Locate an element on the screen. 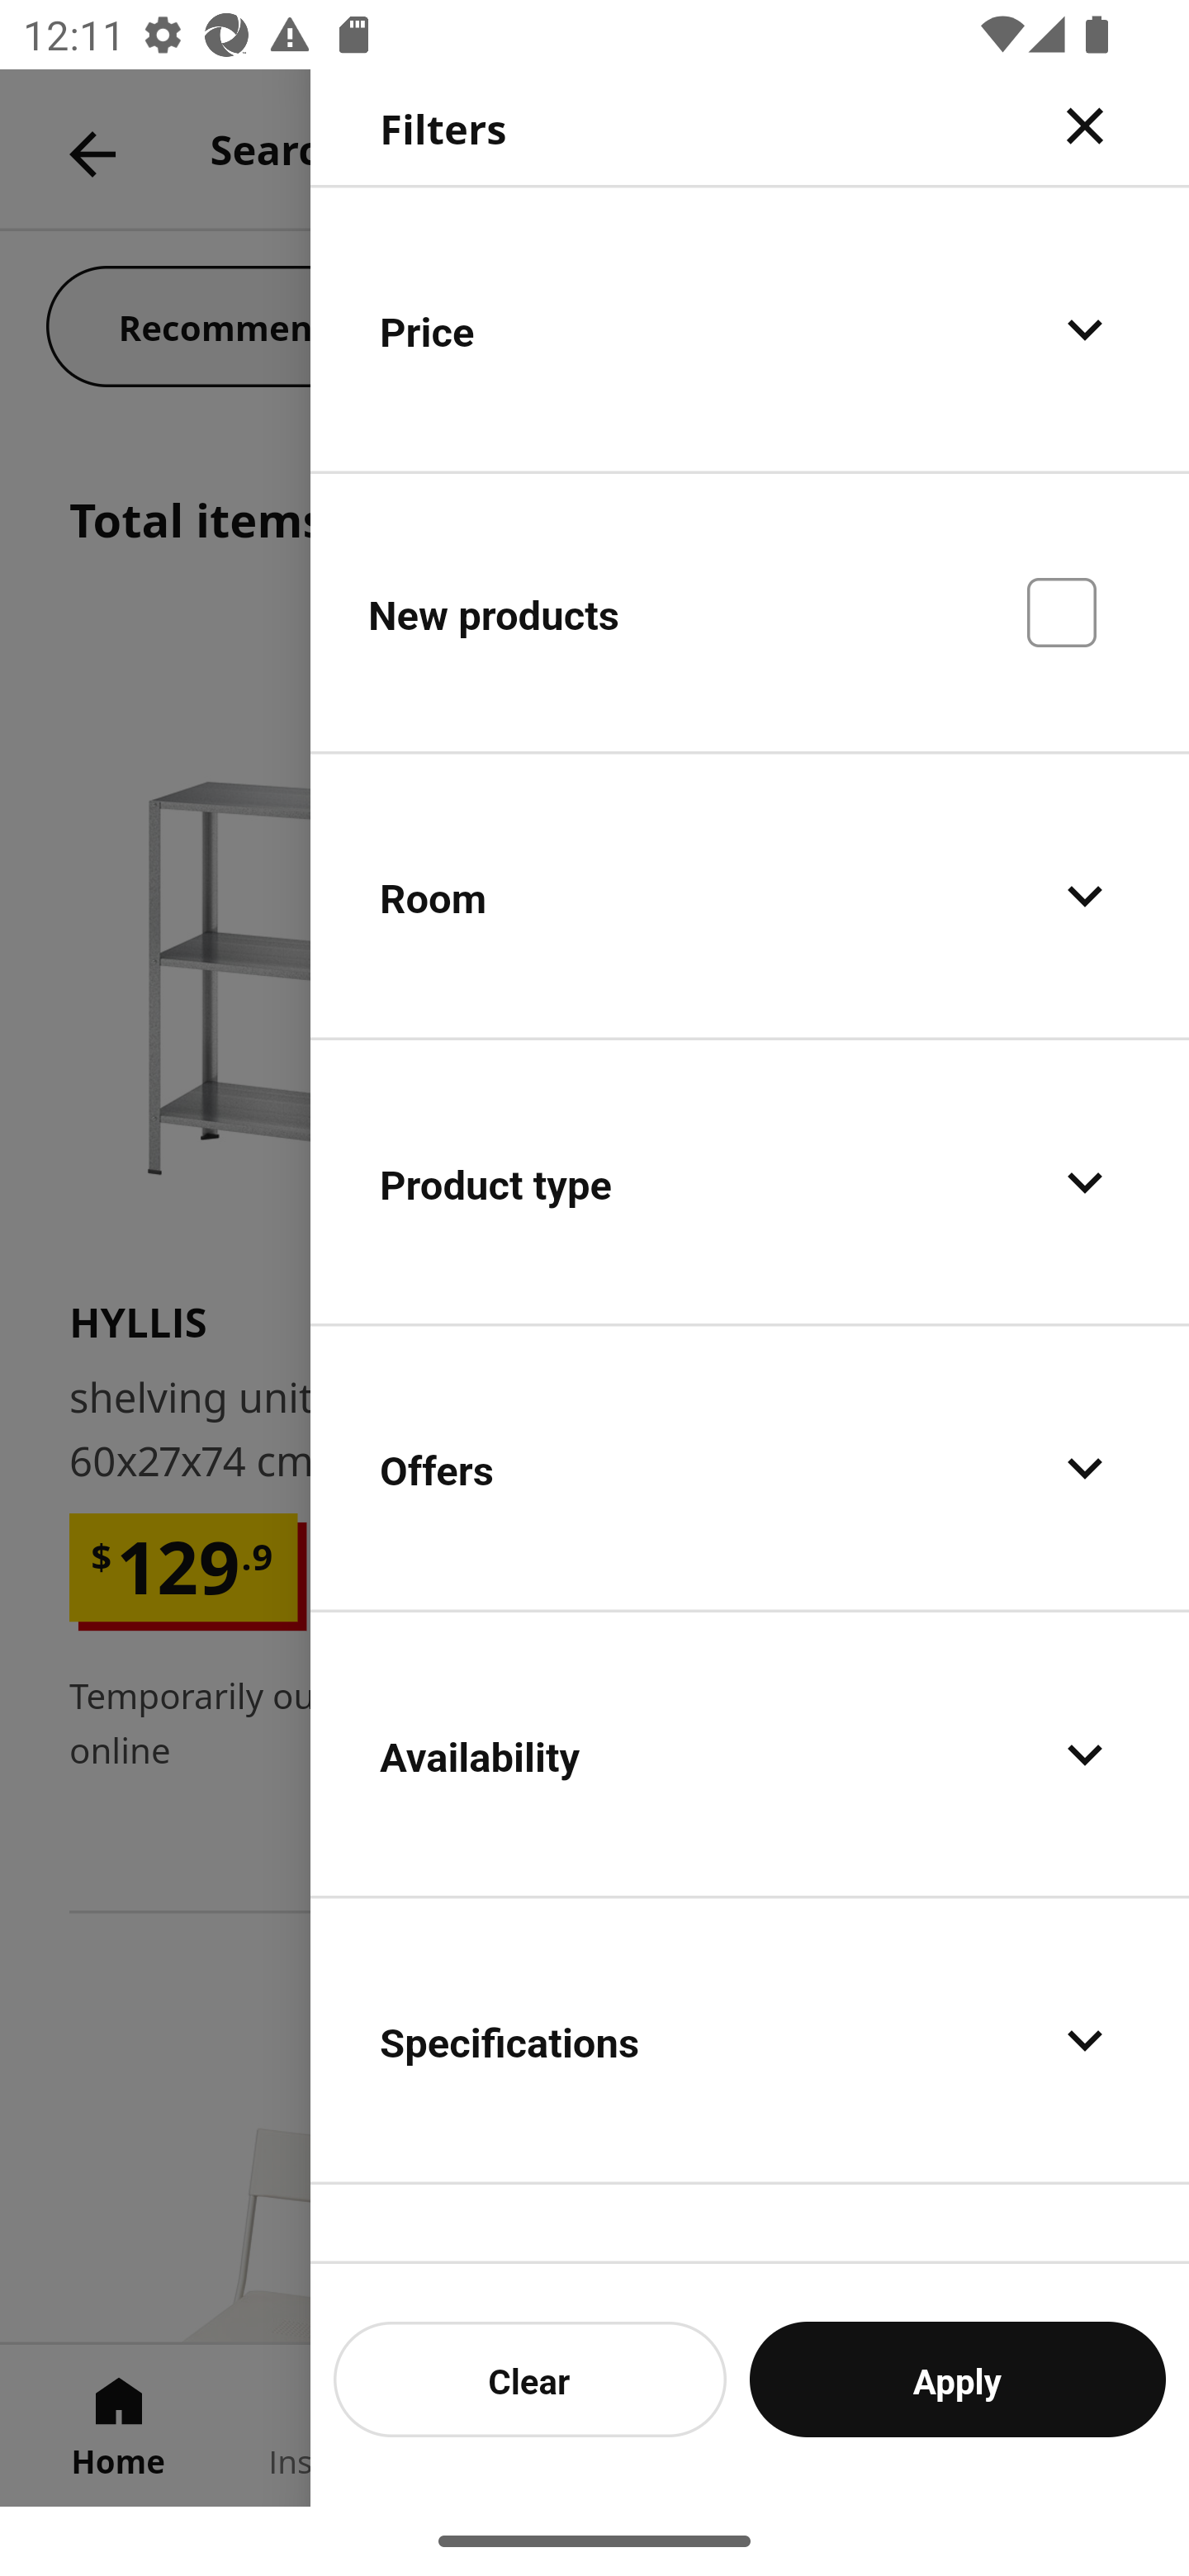  Specifications is located at coordinates (750, 2039).